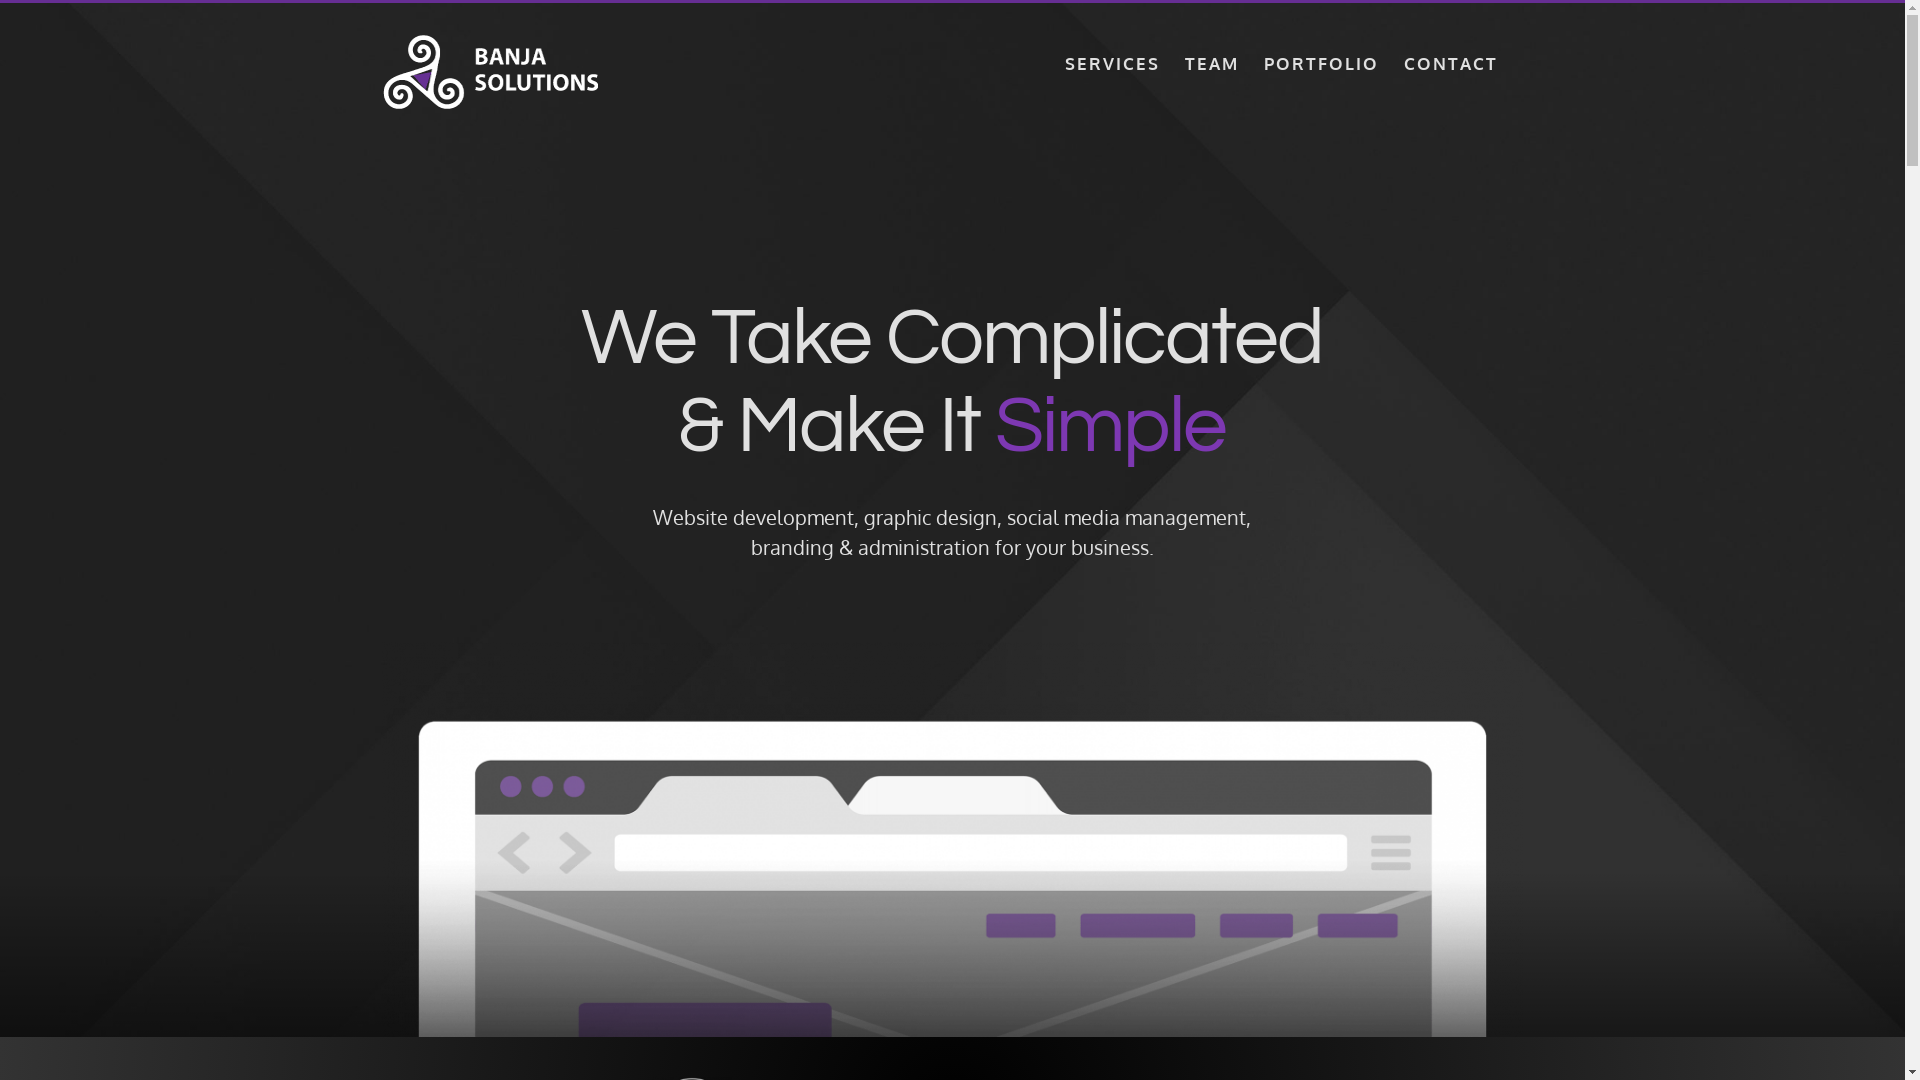 The height and width of the screenshot is (1080, 1920). Describe the element at coordinates (1322, 63) in the screenshot. I see `PORTFOLIO` at that location.